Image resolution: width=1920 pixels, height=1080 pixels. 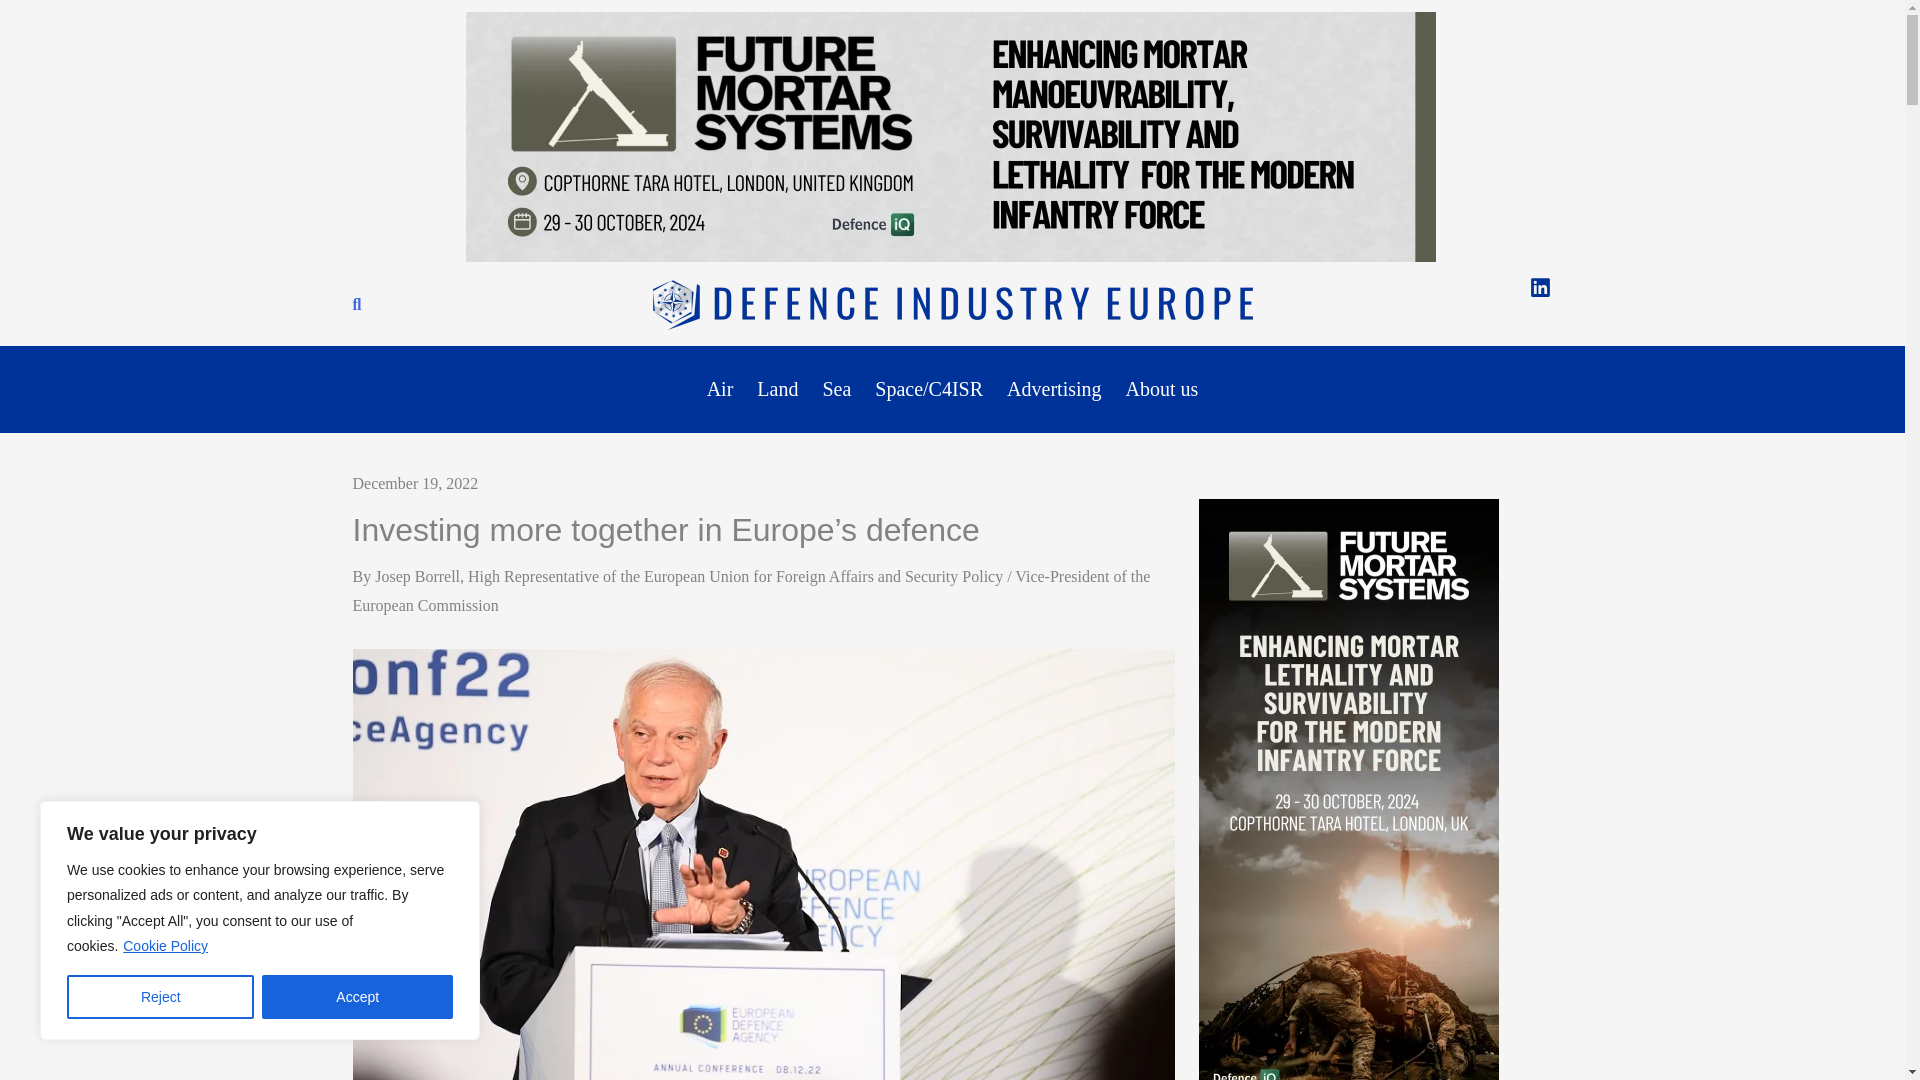 I want to click on Reject, so click(x=160, y=997).